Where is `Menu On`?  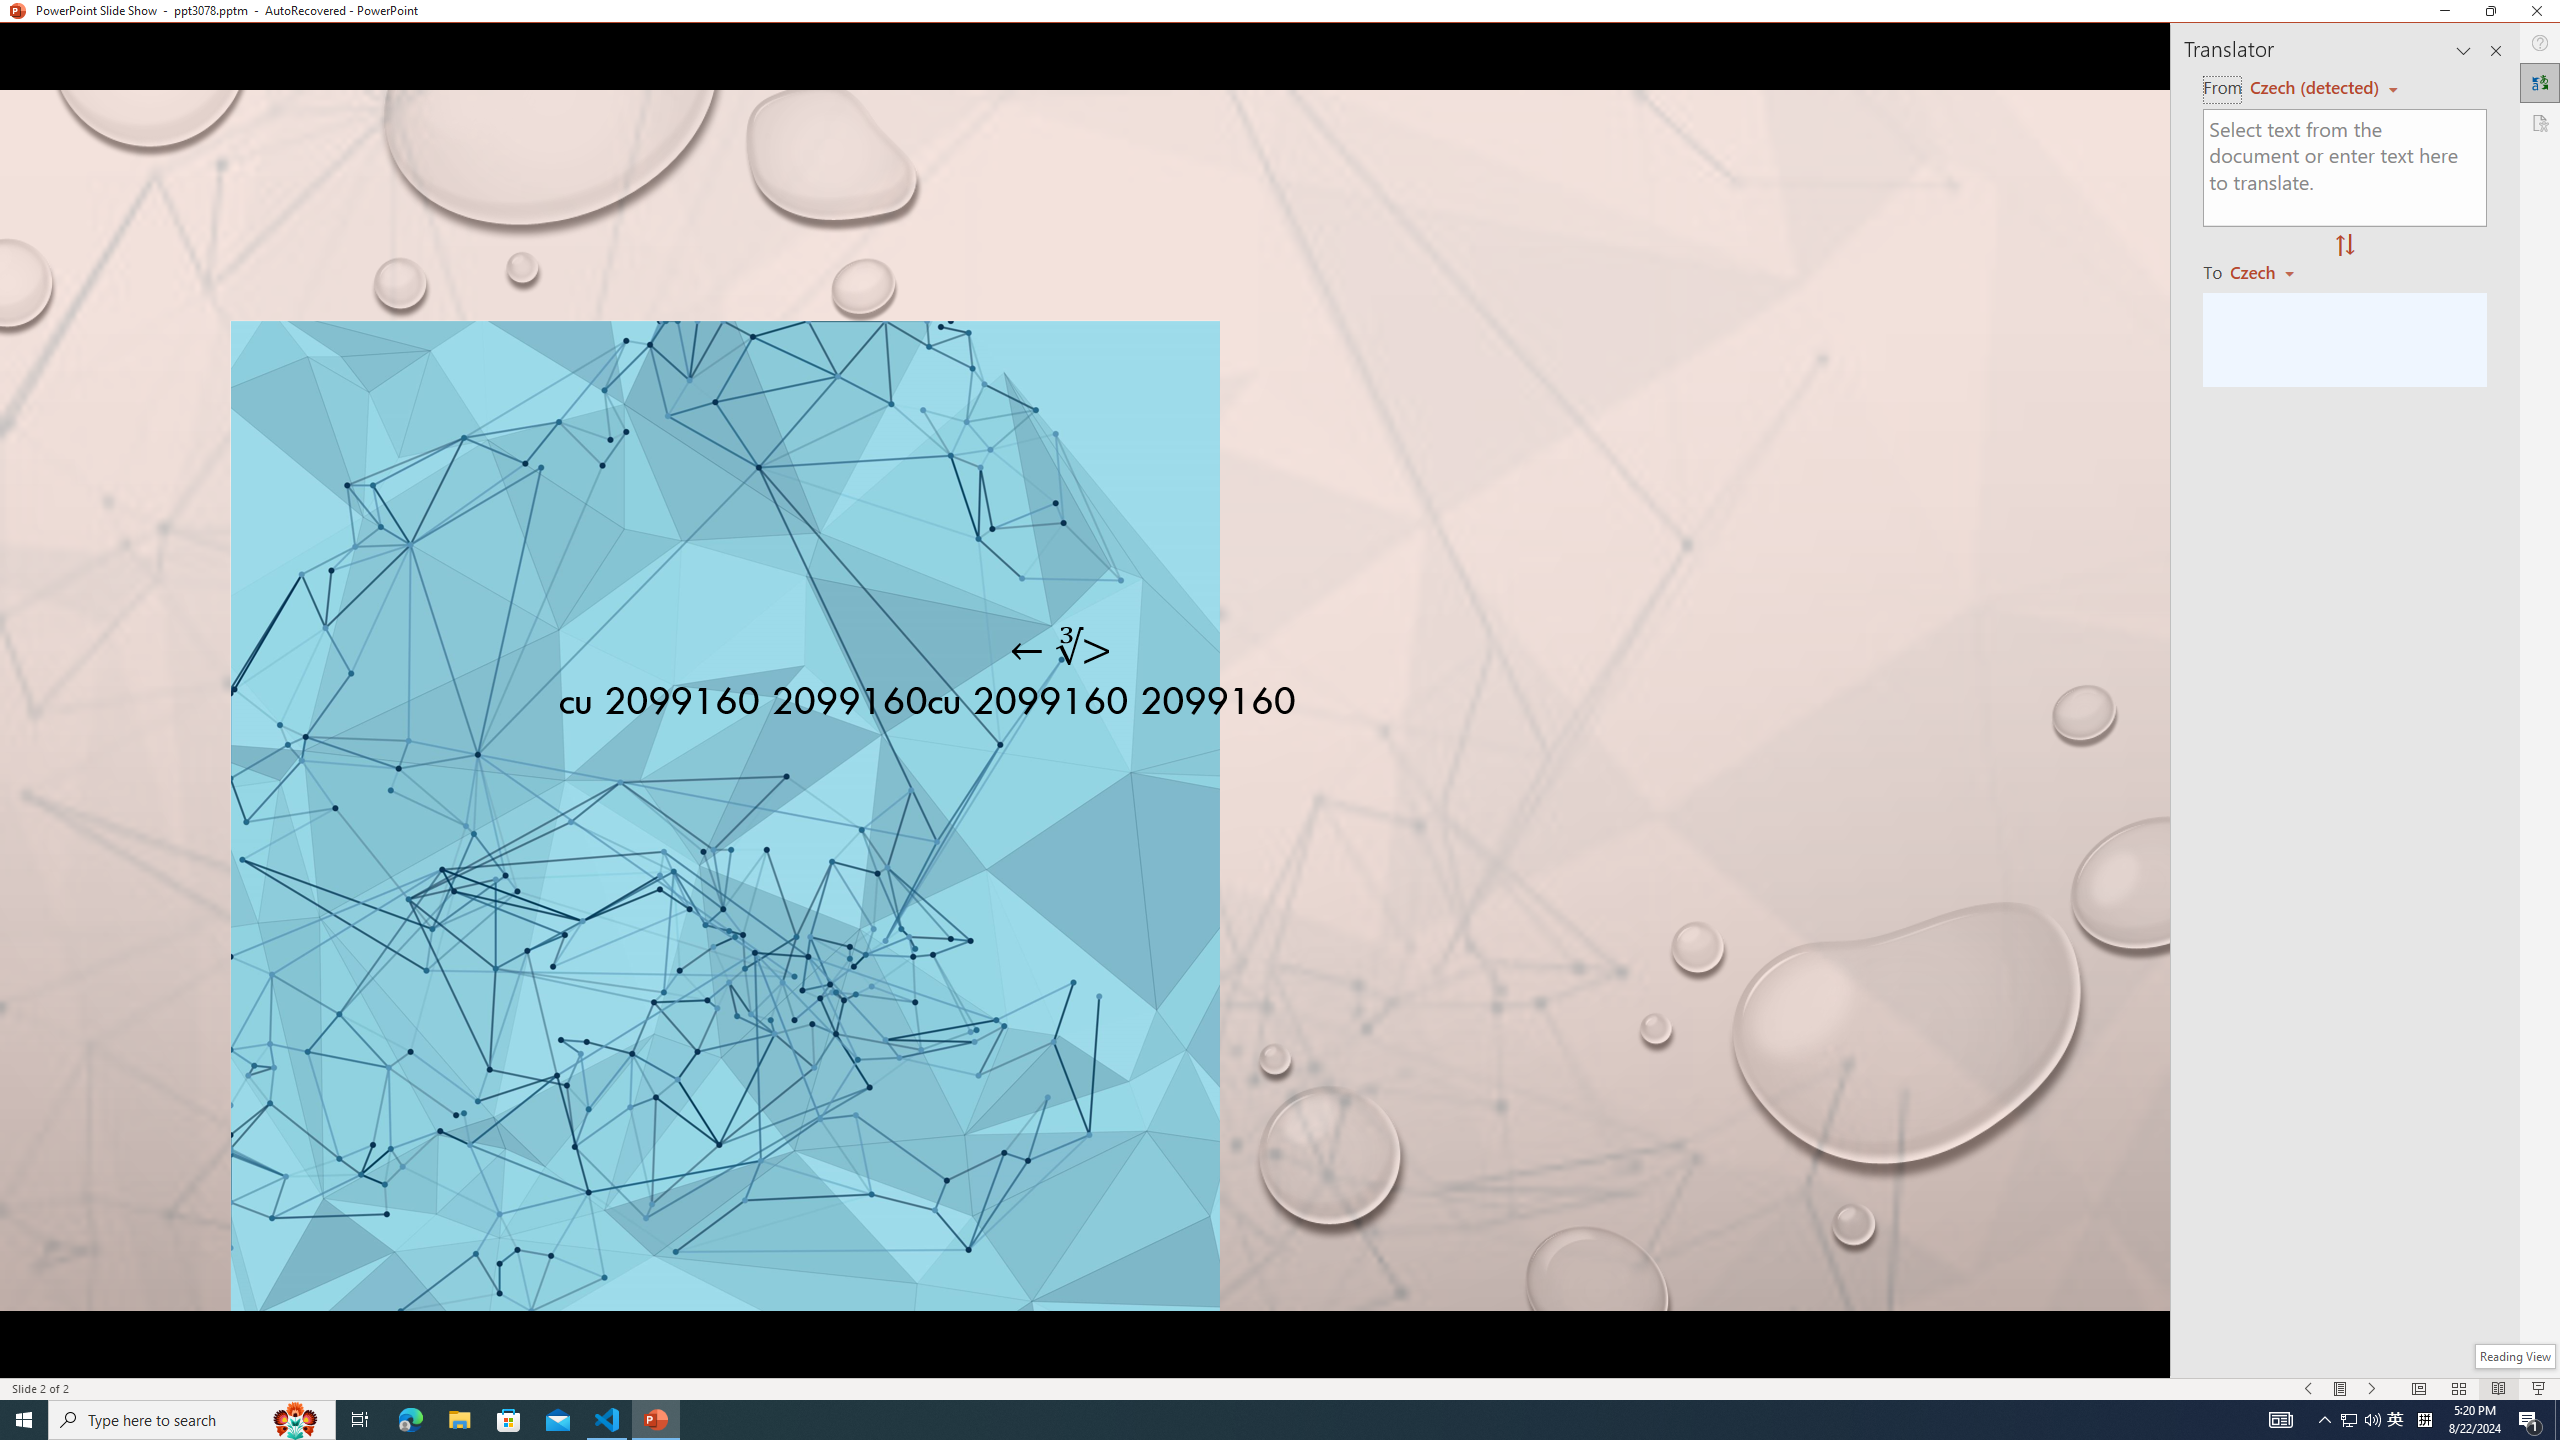 Menu On is located at coordinates (2340, 1389).